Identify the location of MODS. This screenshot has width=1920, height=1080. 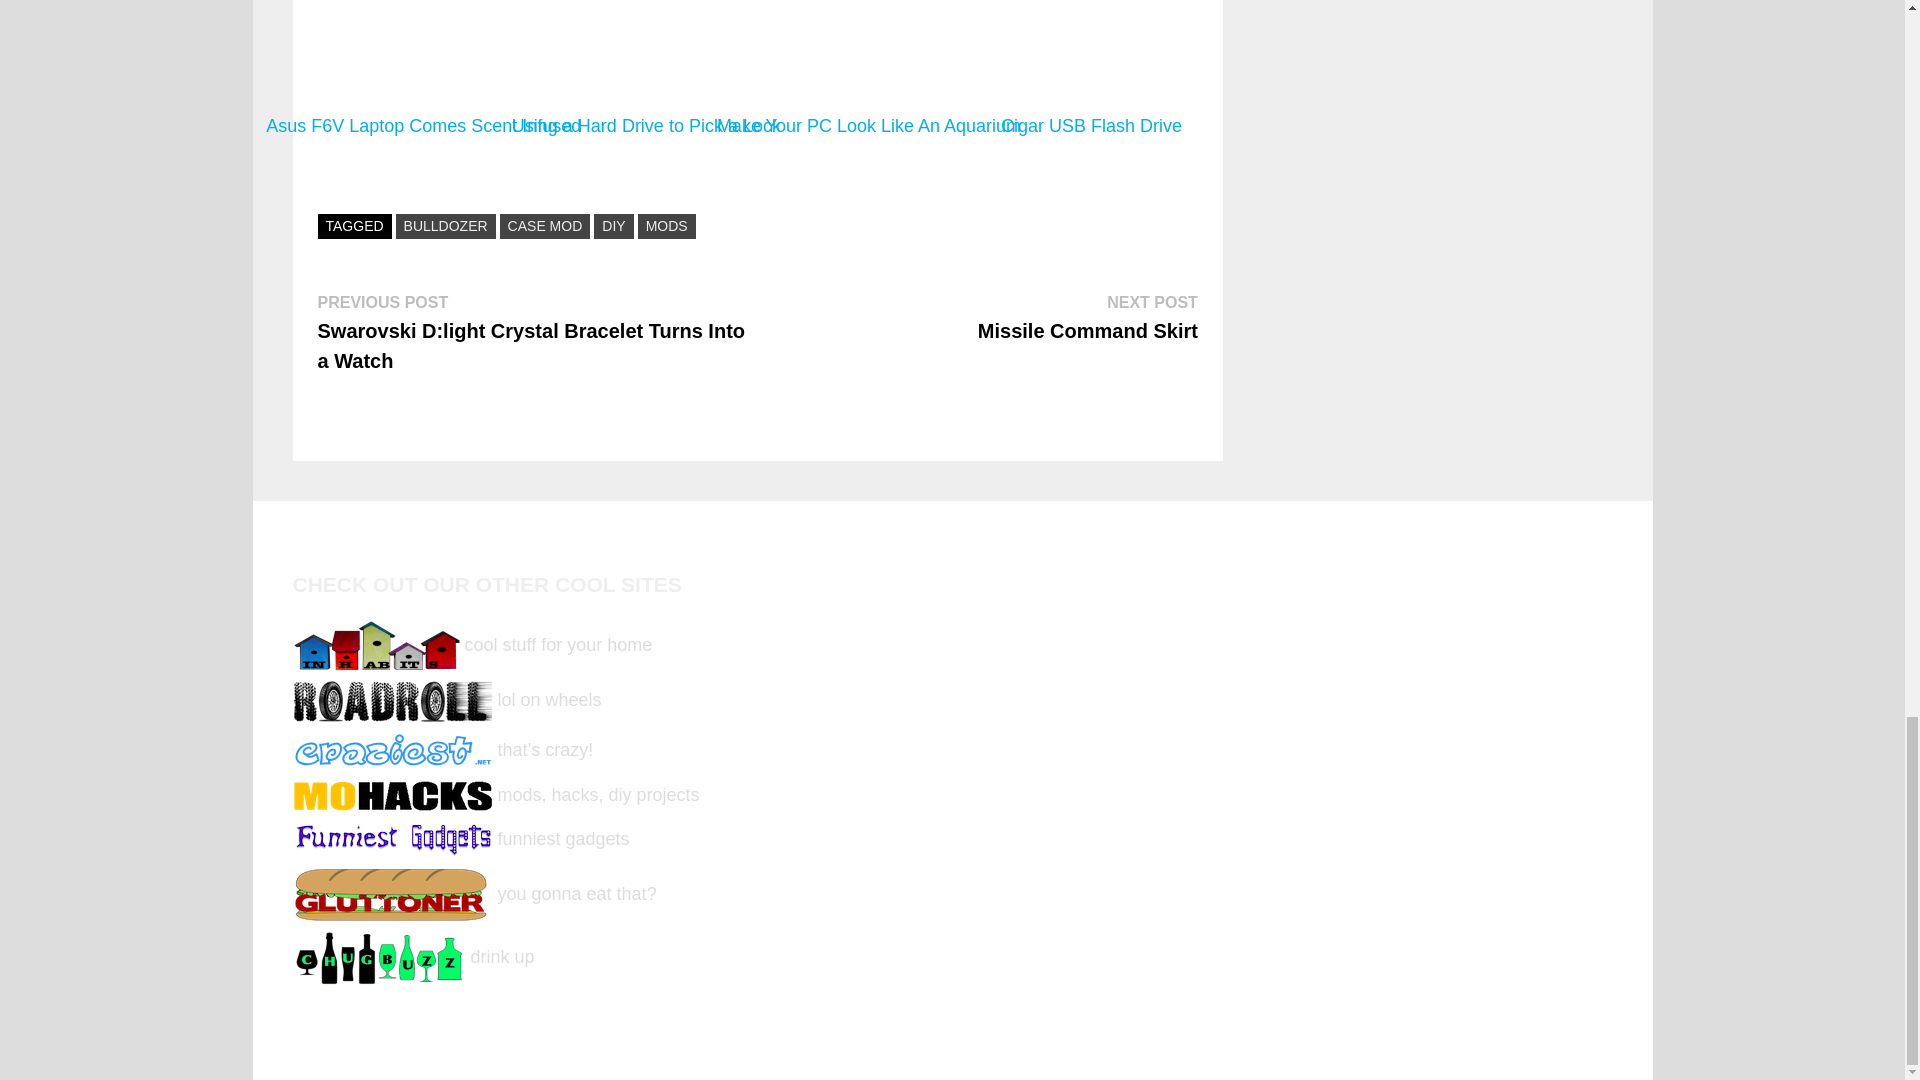
(666, 226).